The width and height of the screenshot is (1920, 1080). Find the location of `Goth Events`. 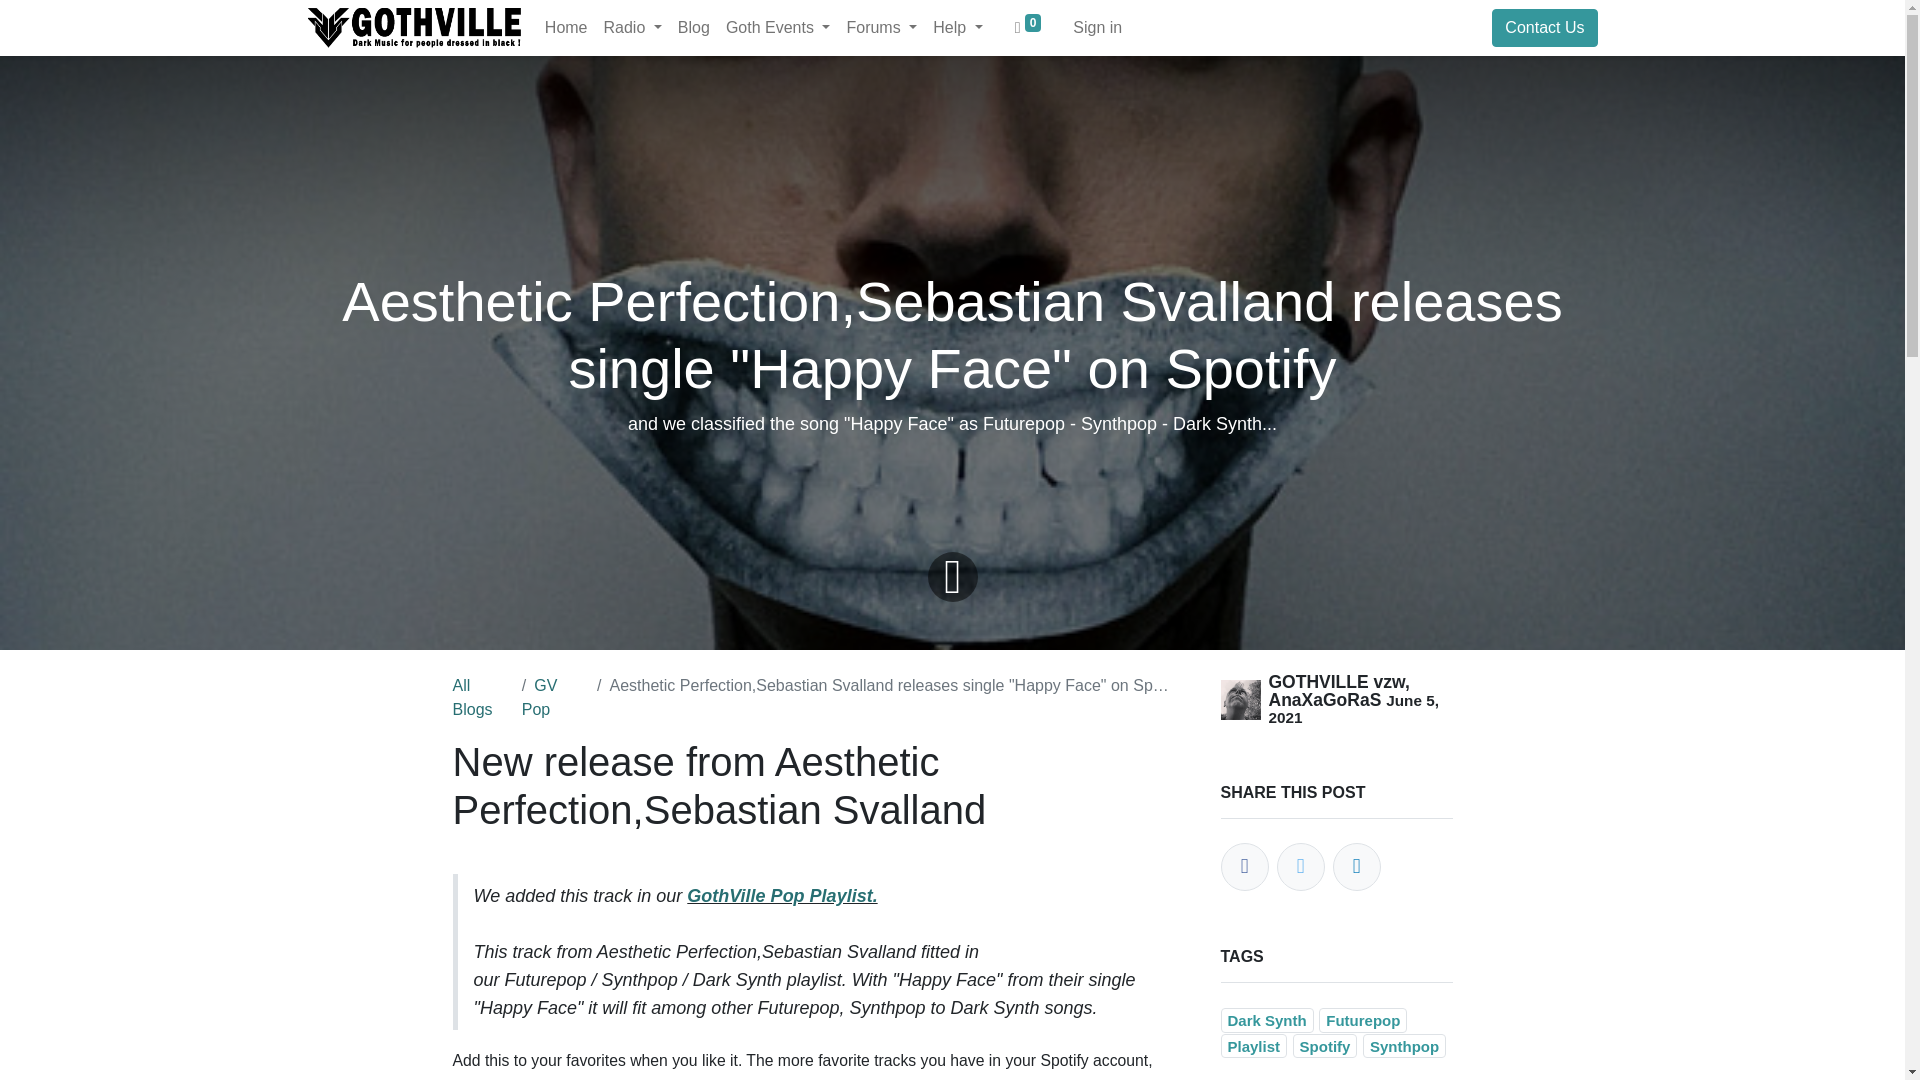

Goth Events is located at coordinates (778, 27).